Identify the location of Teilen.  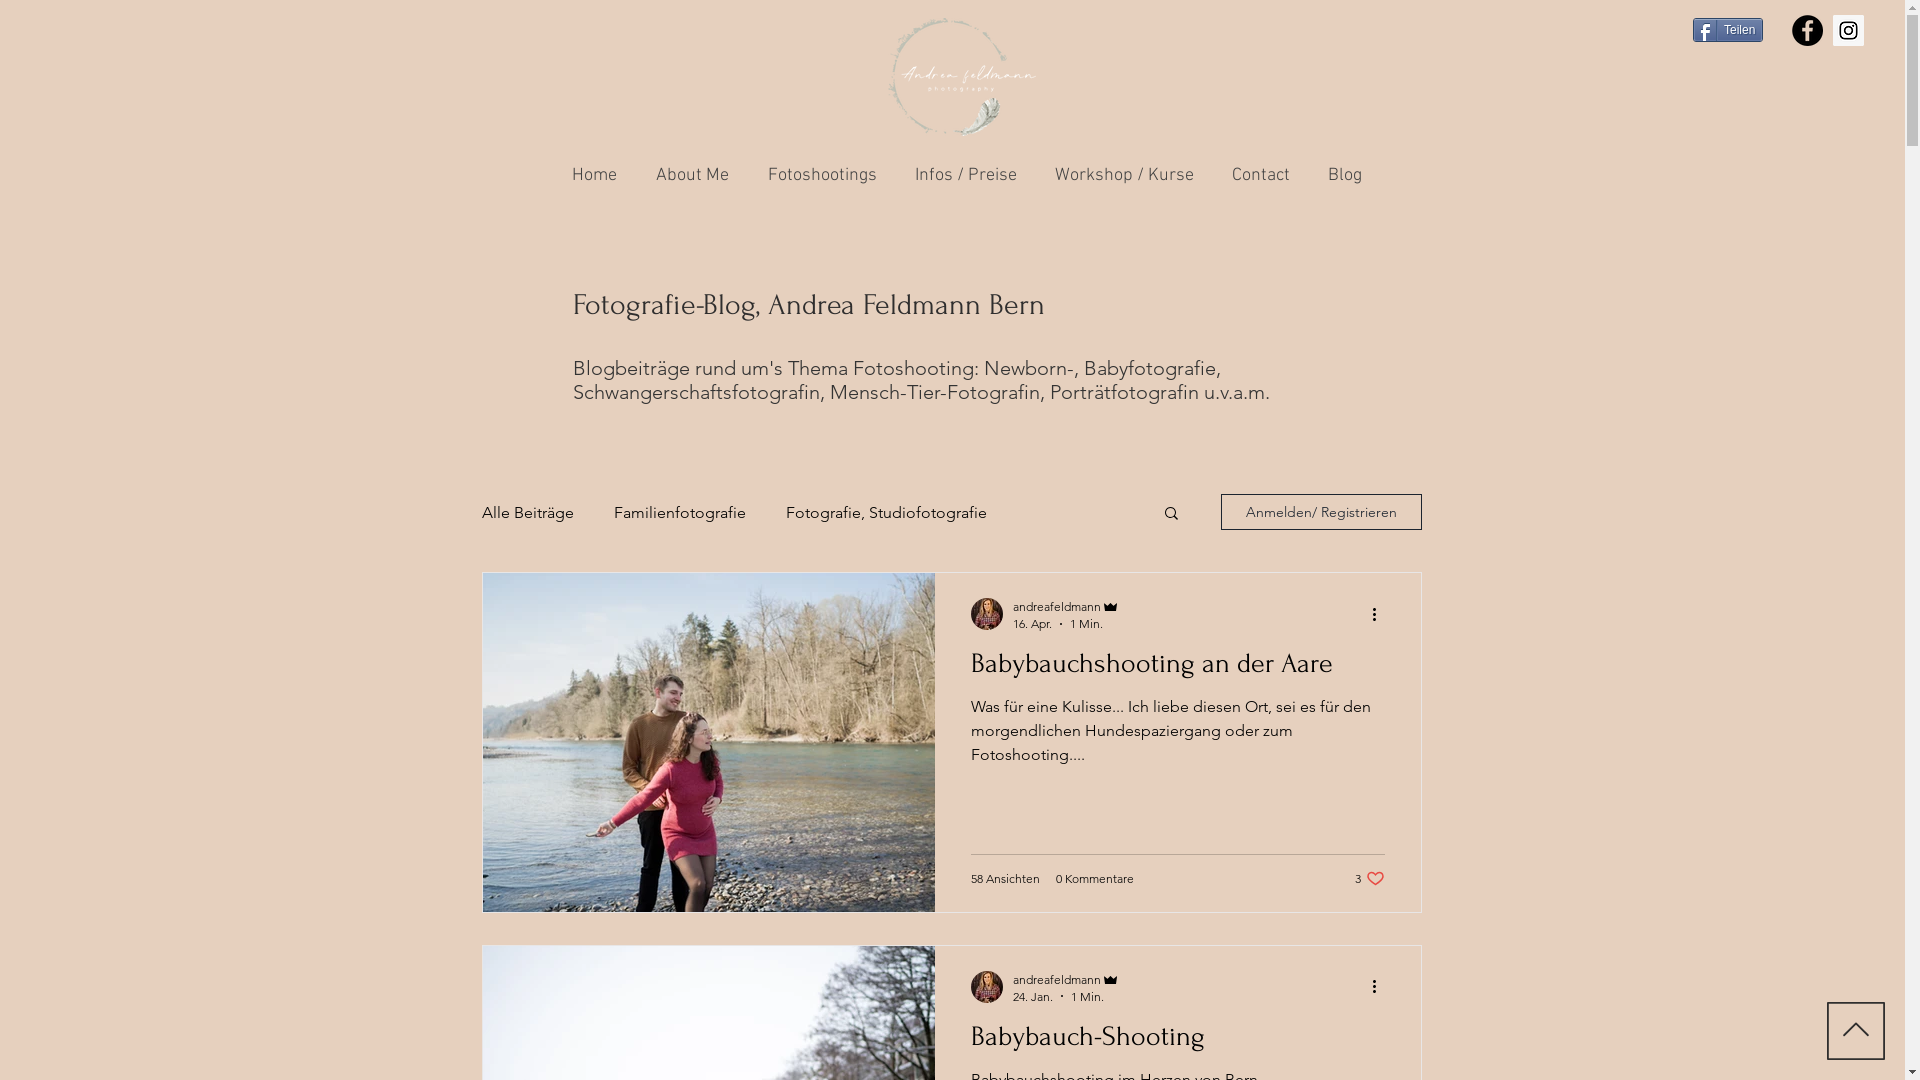
(1728, 30).